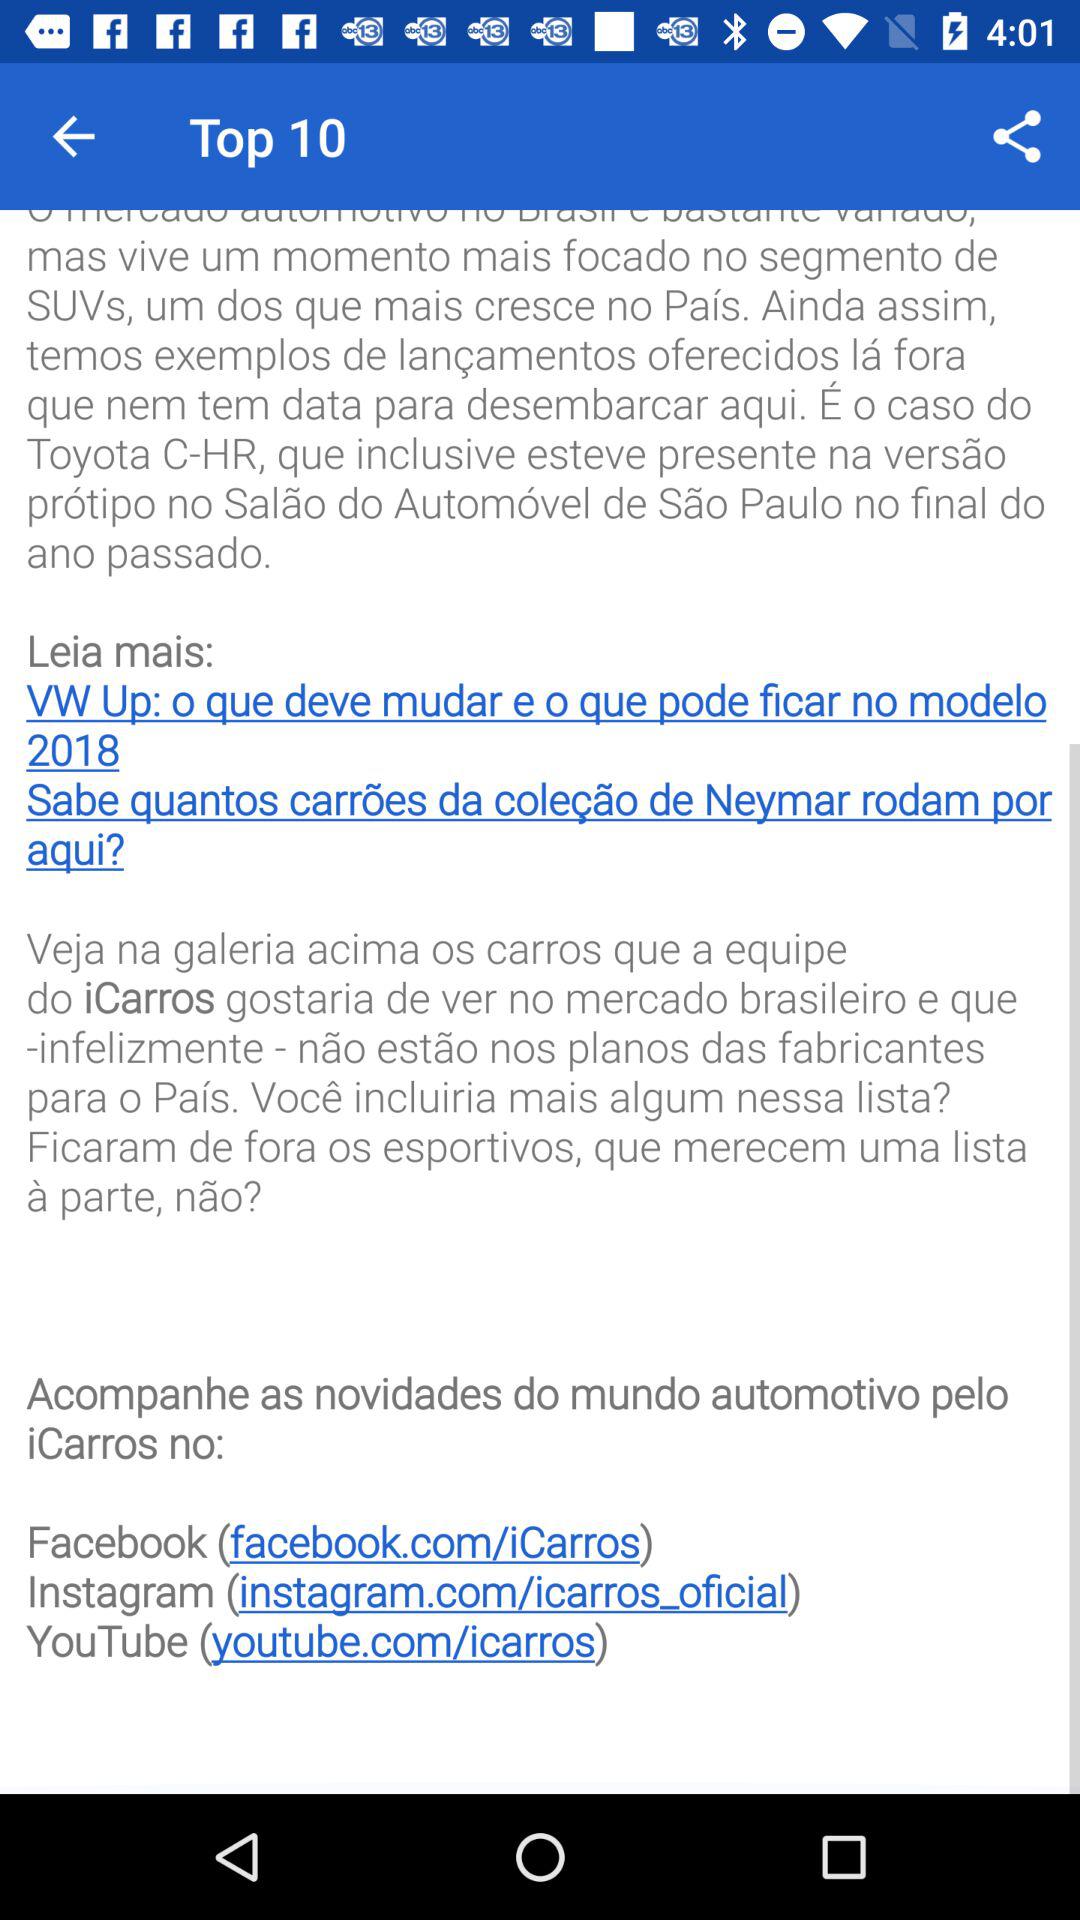 Image resolution: width=1080 pixels, height=1920 pixels. What do you see at coordinates (1016, 136) in the screenshot?
I see `turn off item to the right of the top 10` at bounding box center [1016, 136].